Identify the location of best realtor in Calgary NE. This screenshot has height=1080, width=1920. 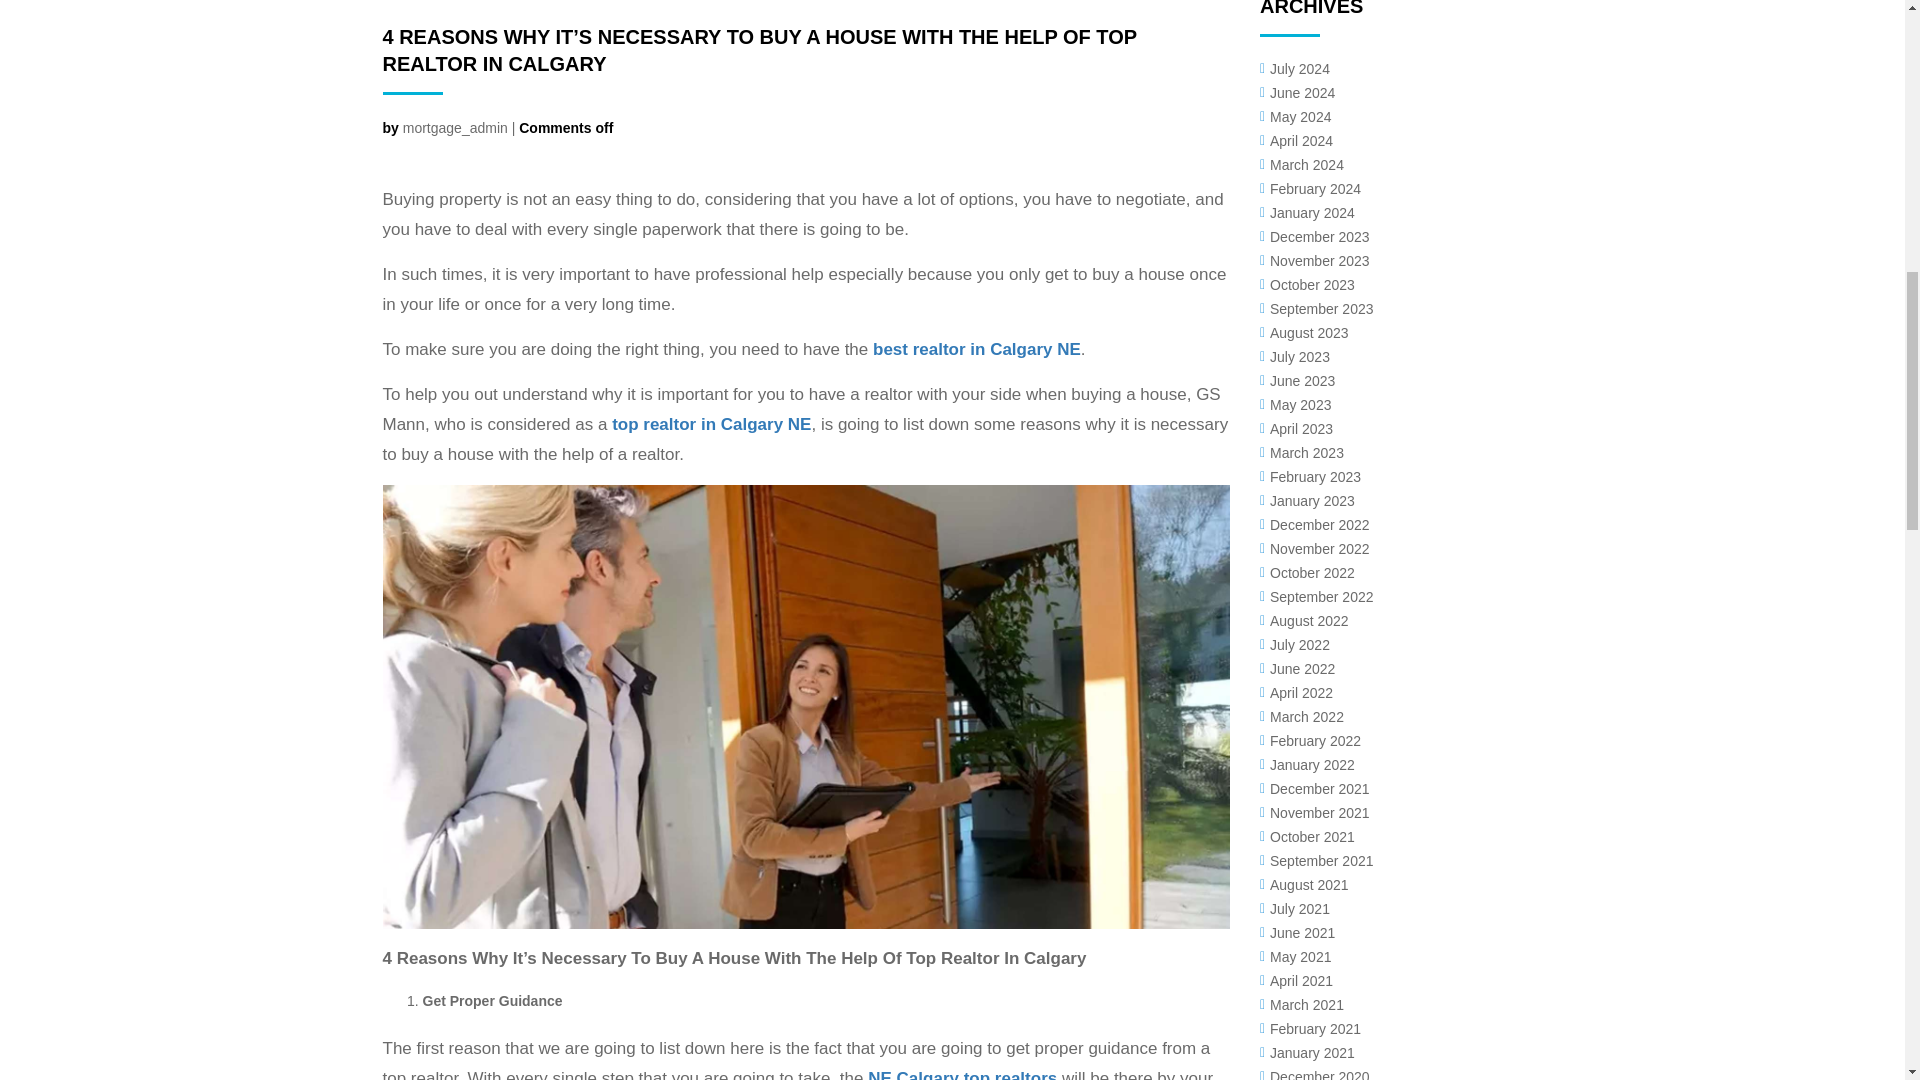
(976, 349).